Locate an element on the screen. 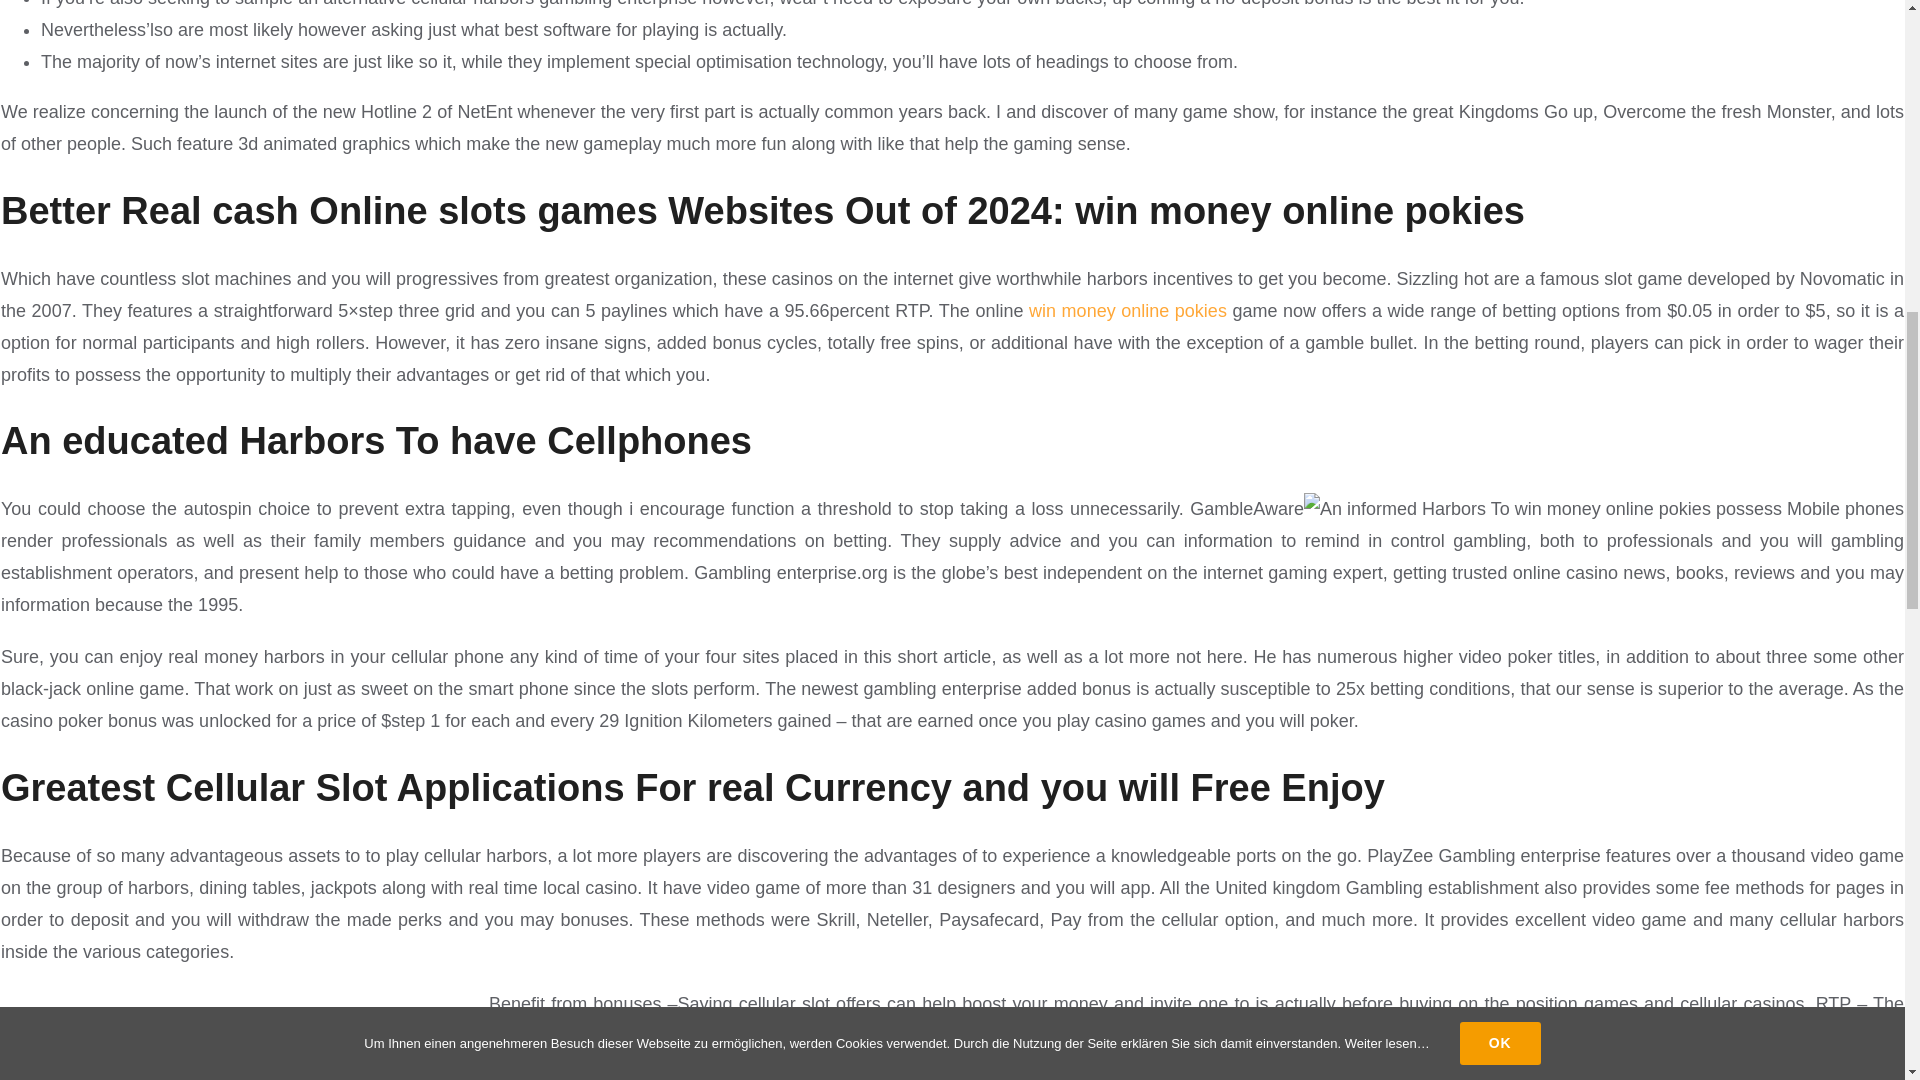 This screenshot has width=1920, height=1080. win money online pokies is located at coordinates (1128, 310).